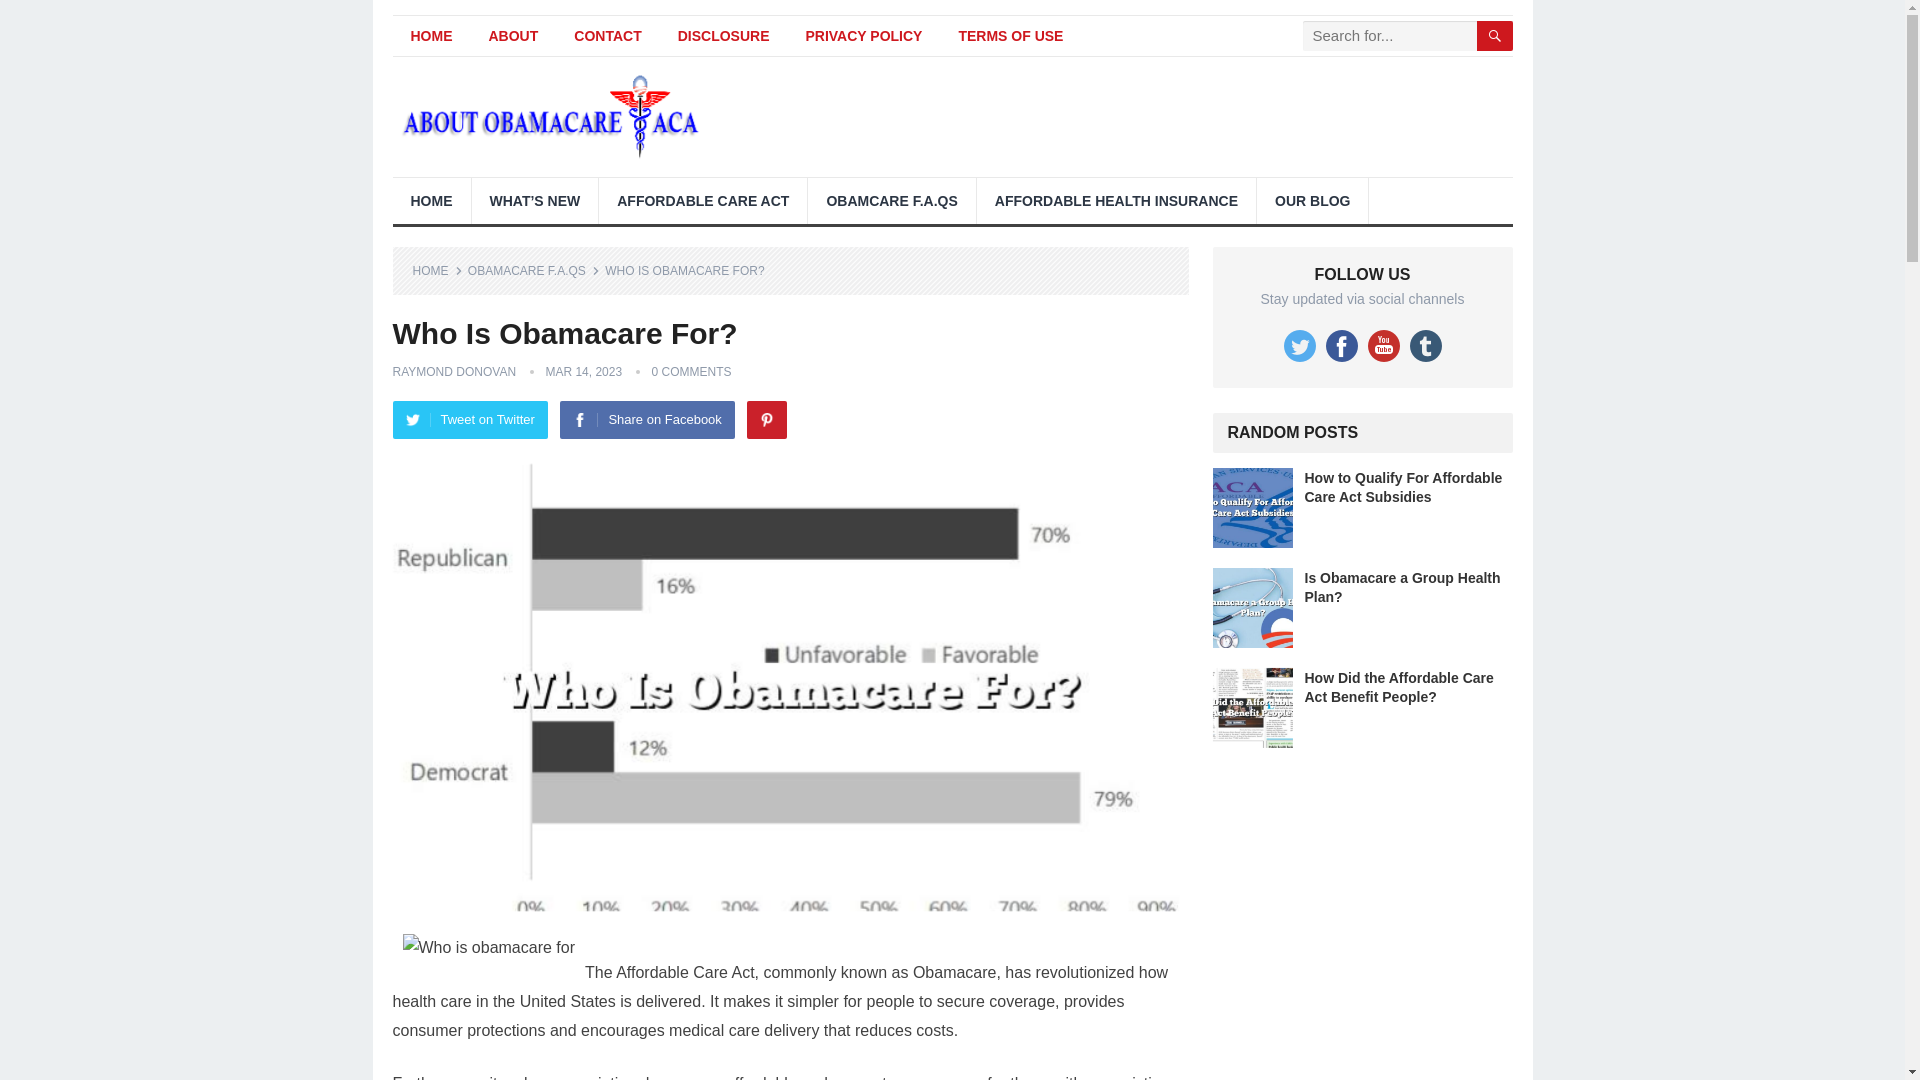 The height and width of the screenshot is (1080, 1920). What do you see at coordinates (892, 200) in the screenshot?
I see `OBAMCARE F.A.QS` at bounding box center [892, 200].